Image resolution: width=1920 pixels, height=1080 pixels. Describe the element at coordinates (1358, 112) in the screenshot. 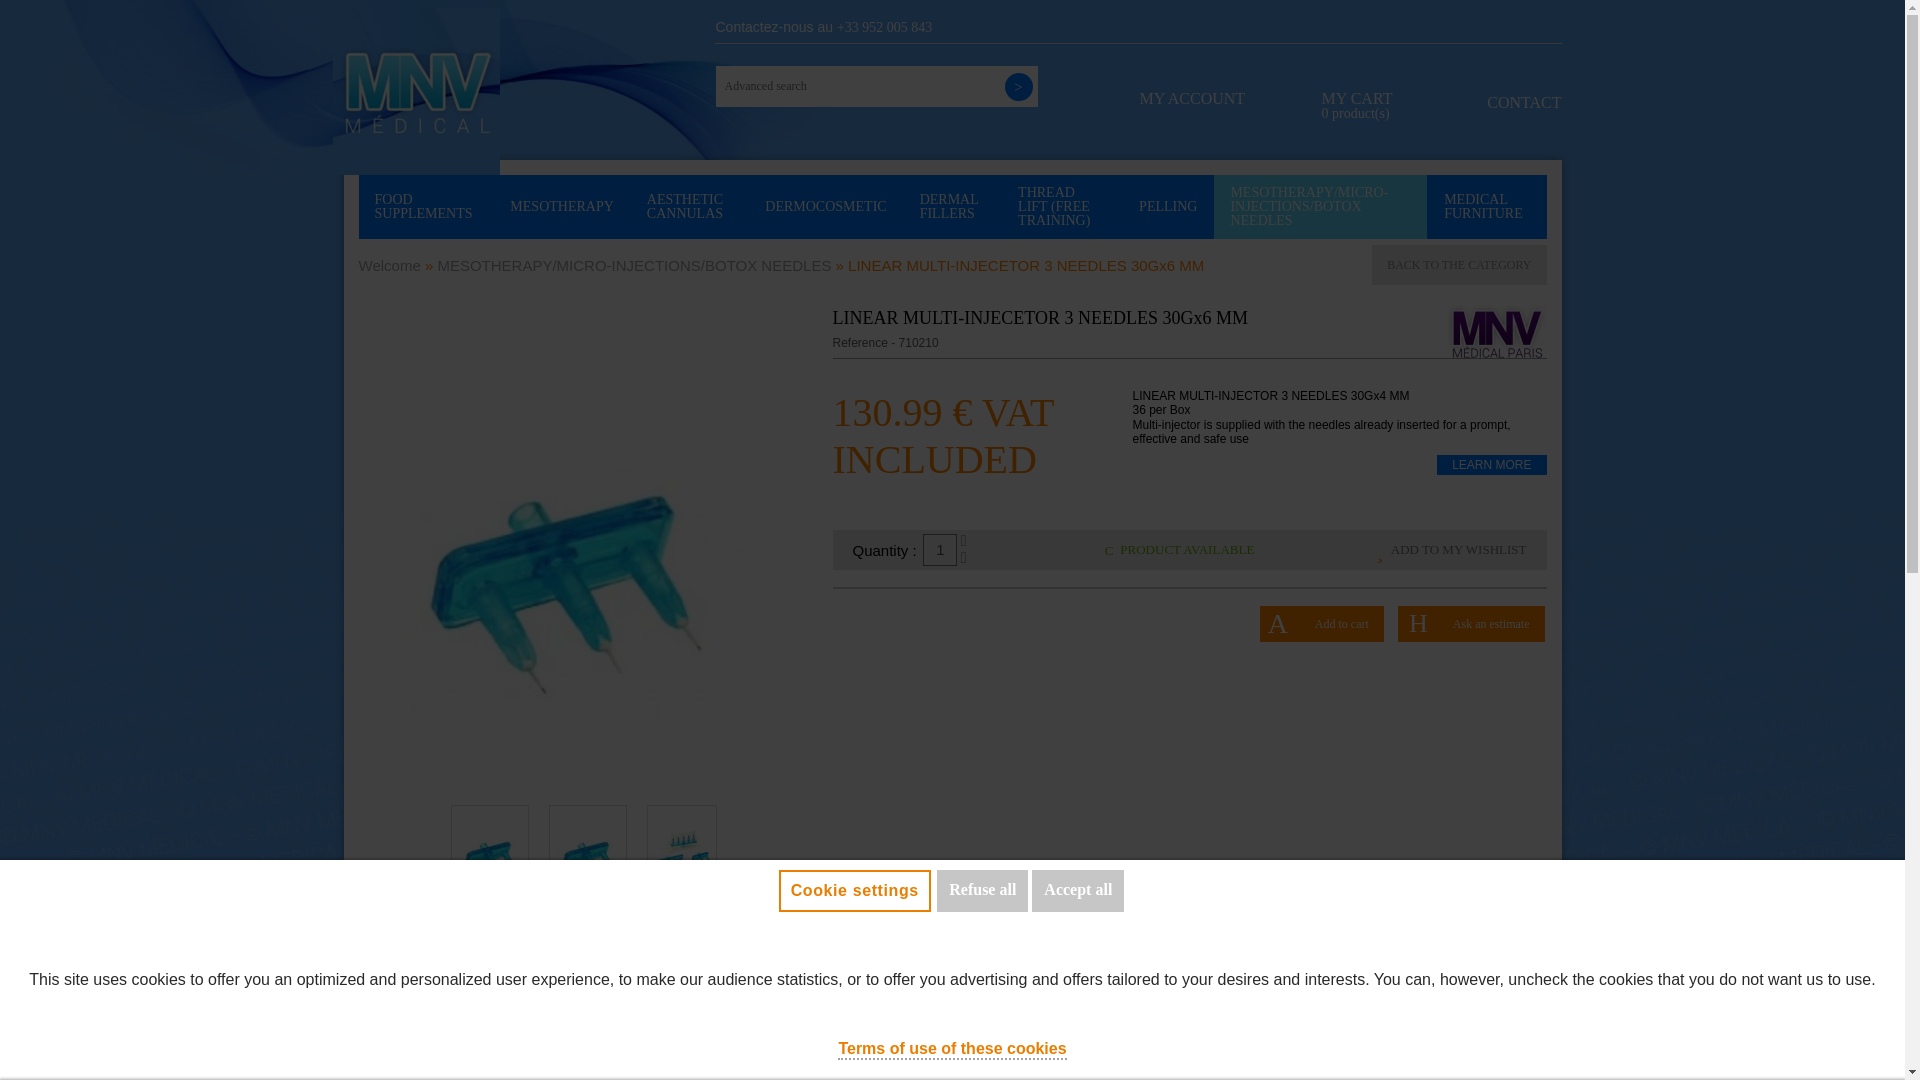

I see `MY CART` at that location.